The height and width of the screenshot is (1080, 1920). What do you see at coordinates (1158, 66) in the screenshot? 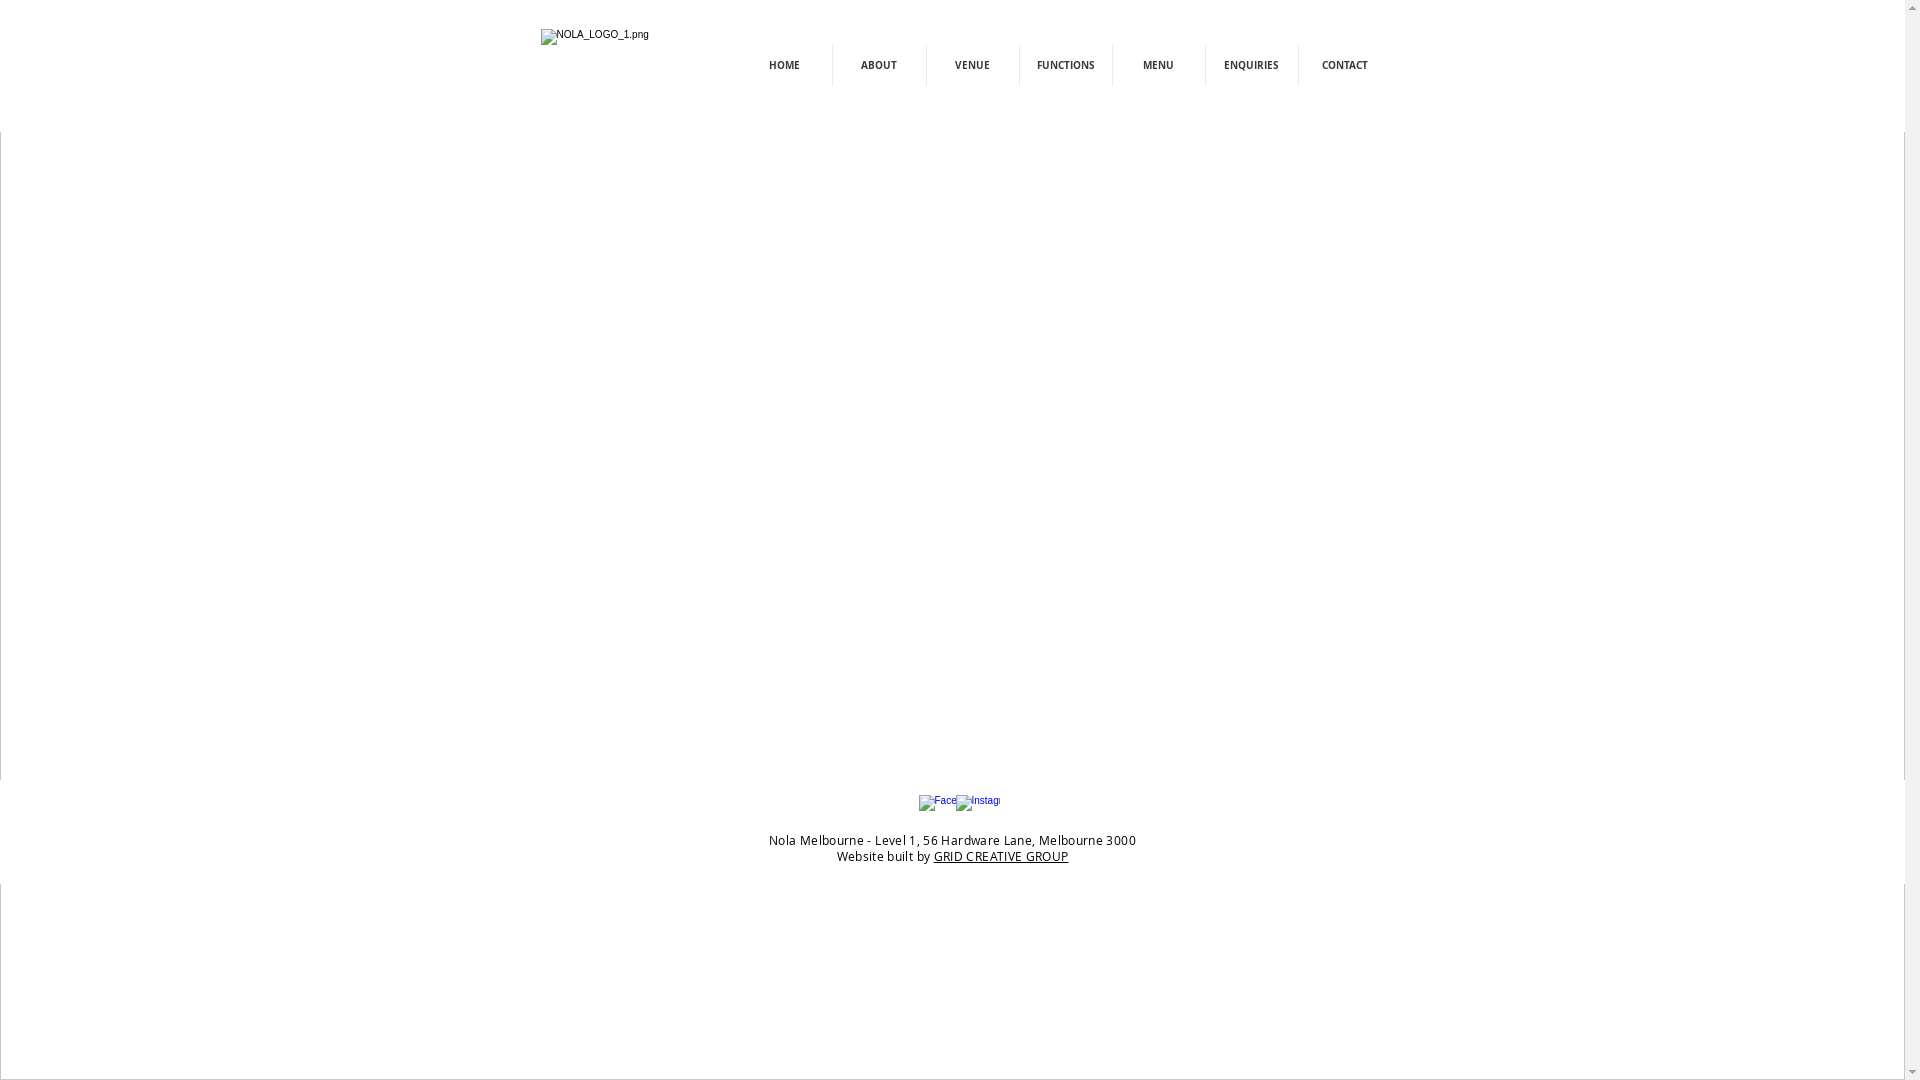
I see `MENU` at bounding box center [1158, 66].